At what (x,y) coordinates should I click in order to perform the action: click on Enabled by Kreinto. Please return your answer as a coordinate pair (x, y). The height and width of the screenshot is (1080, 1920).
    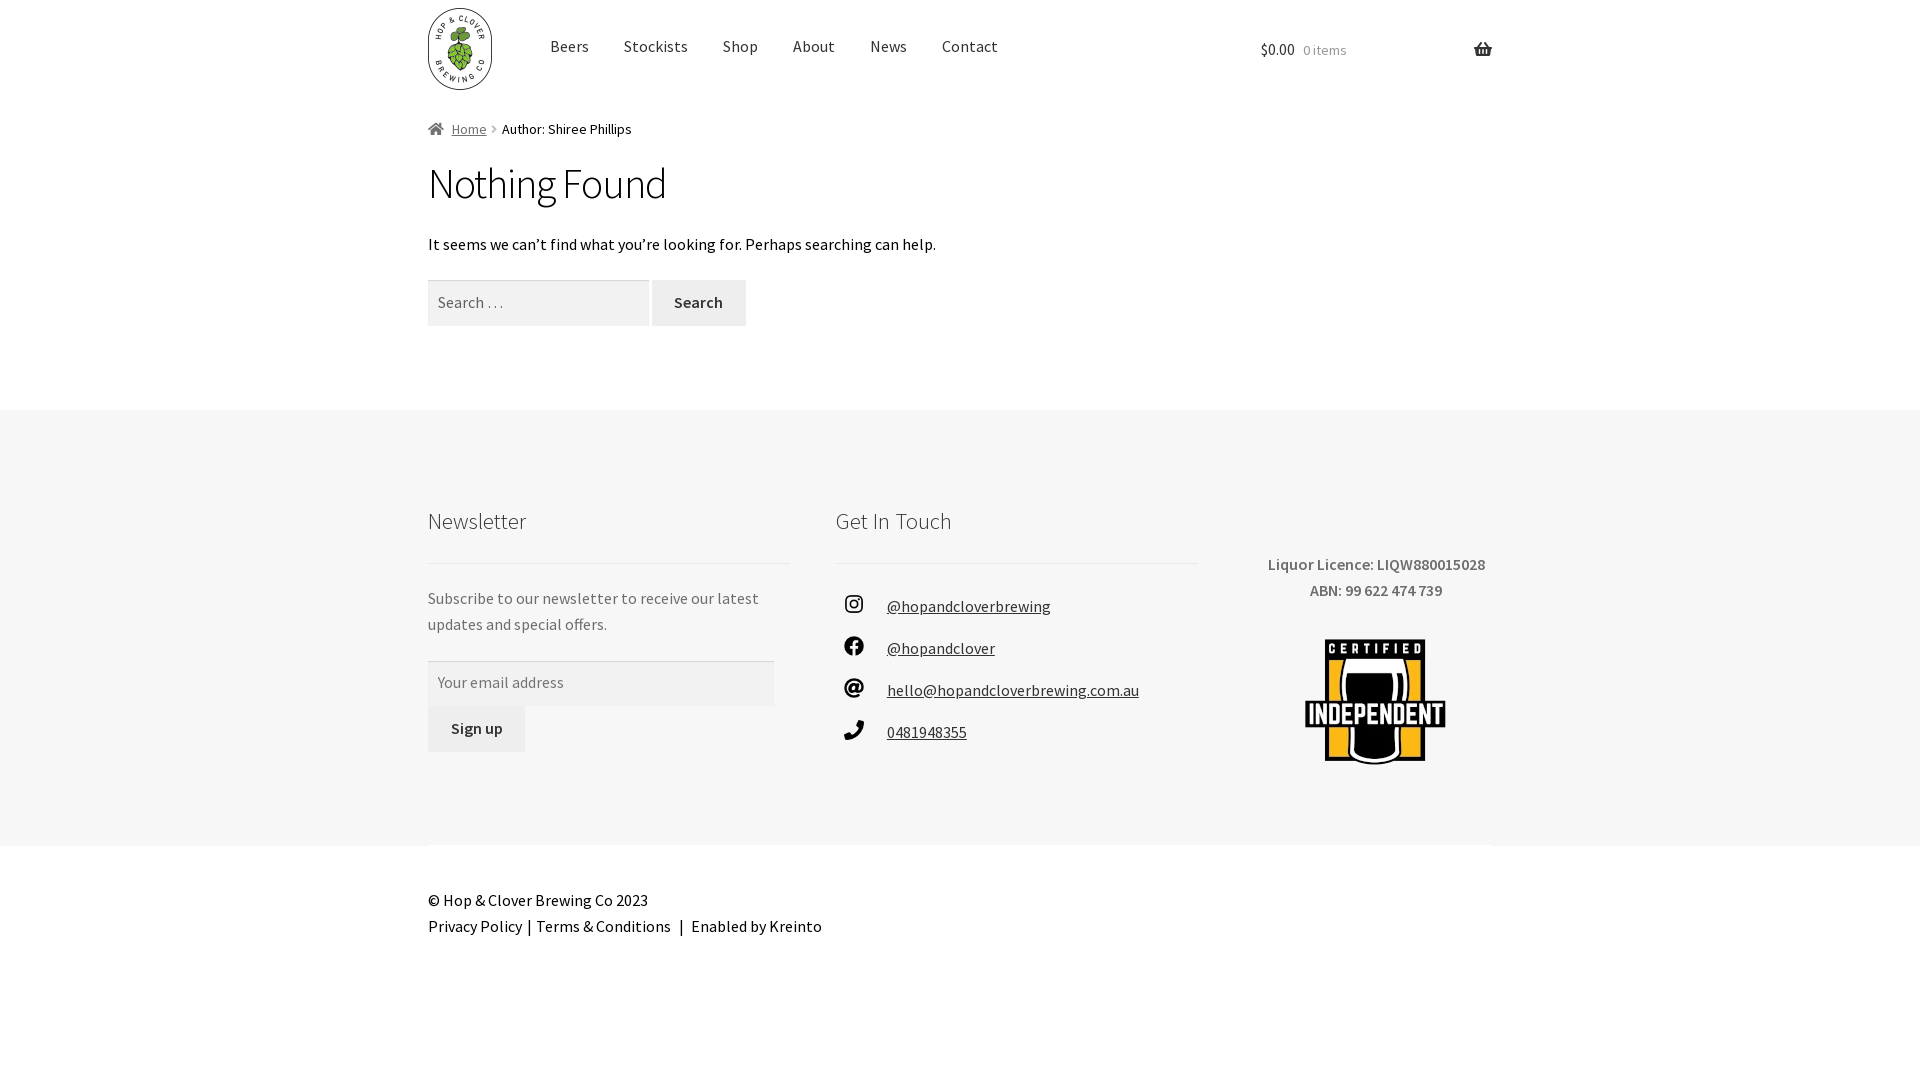
    Looking at the image, I should click on (756, 926).